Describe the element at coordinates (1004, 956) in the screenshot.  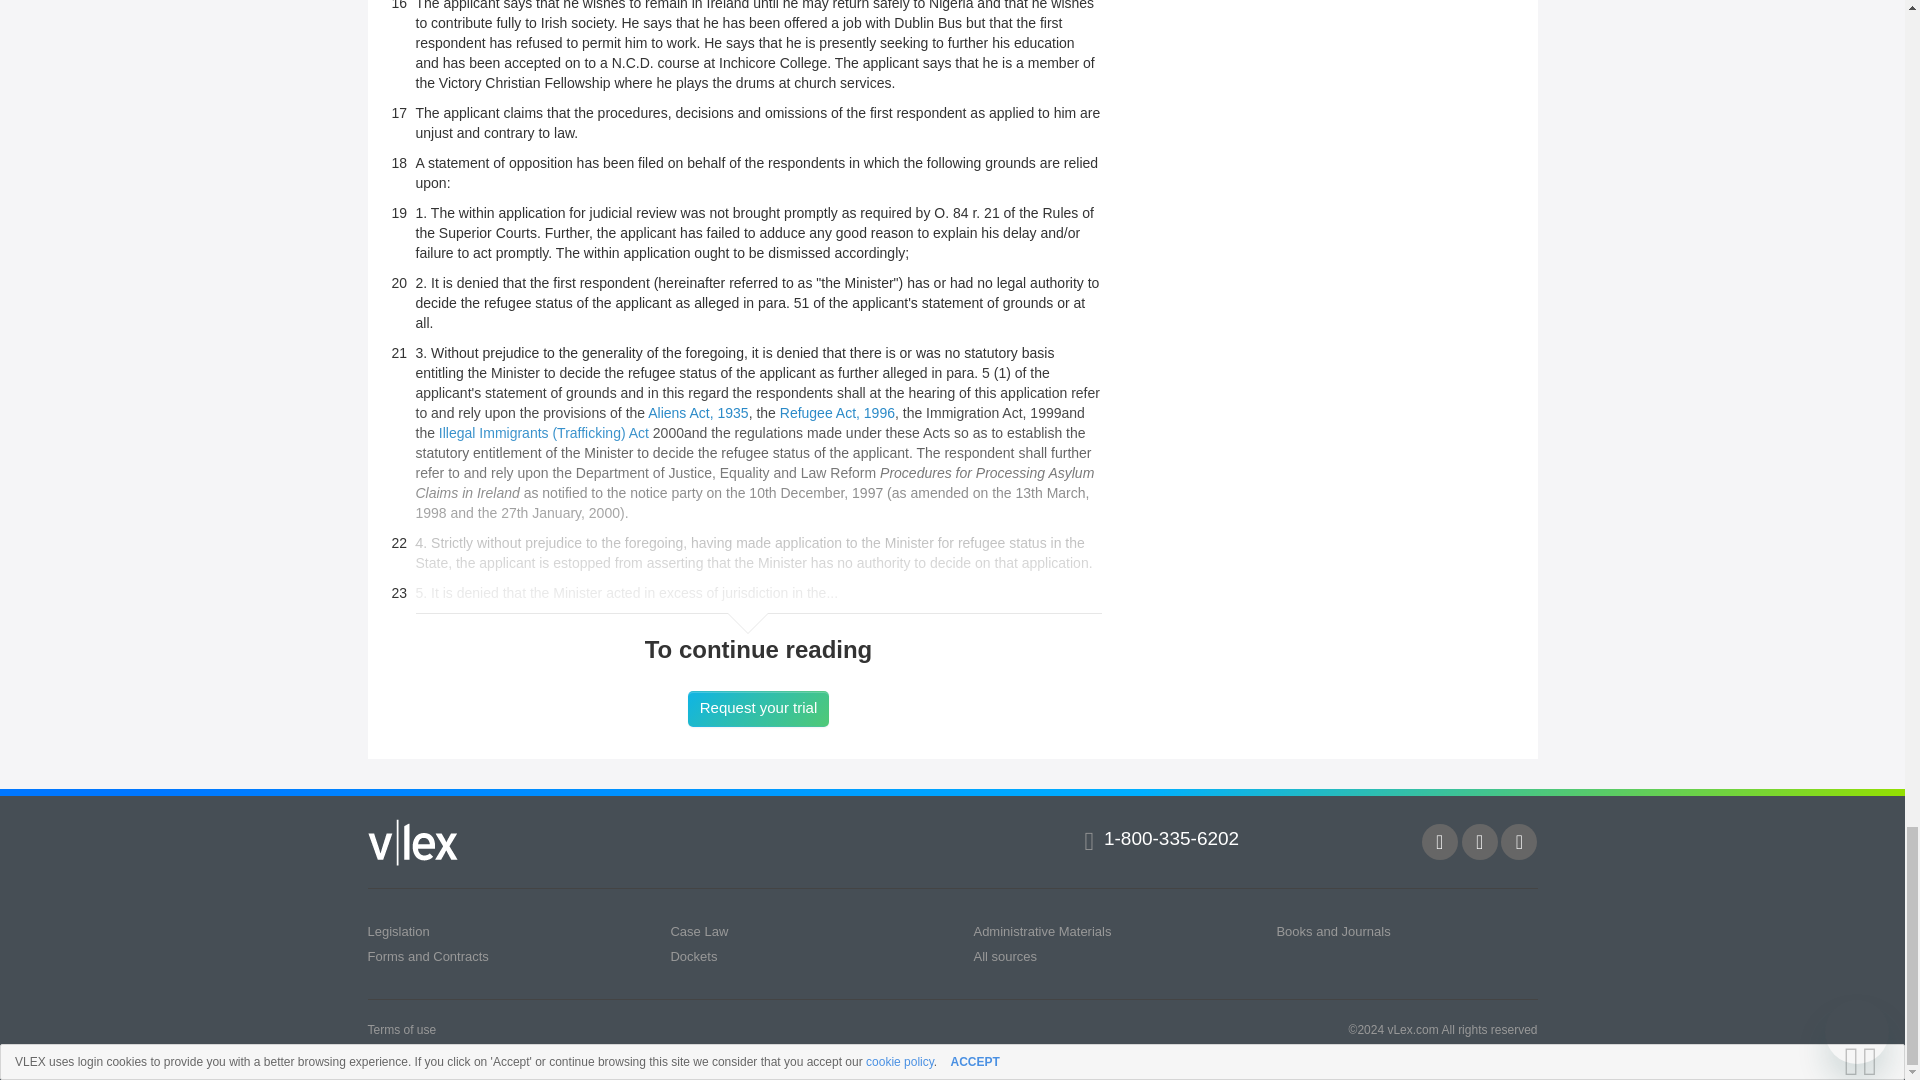
I see `All sources` at that location.